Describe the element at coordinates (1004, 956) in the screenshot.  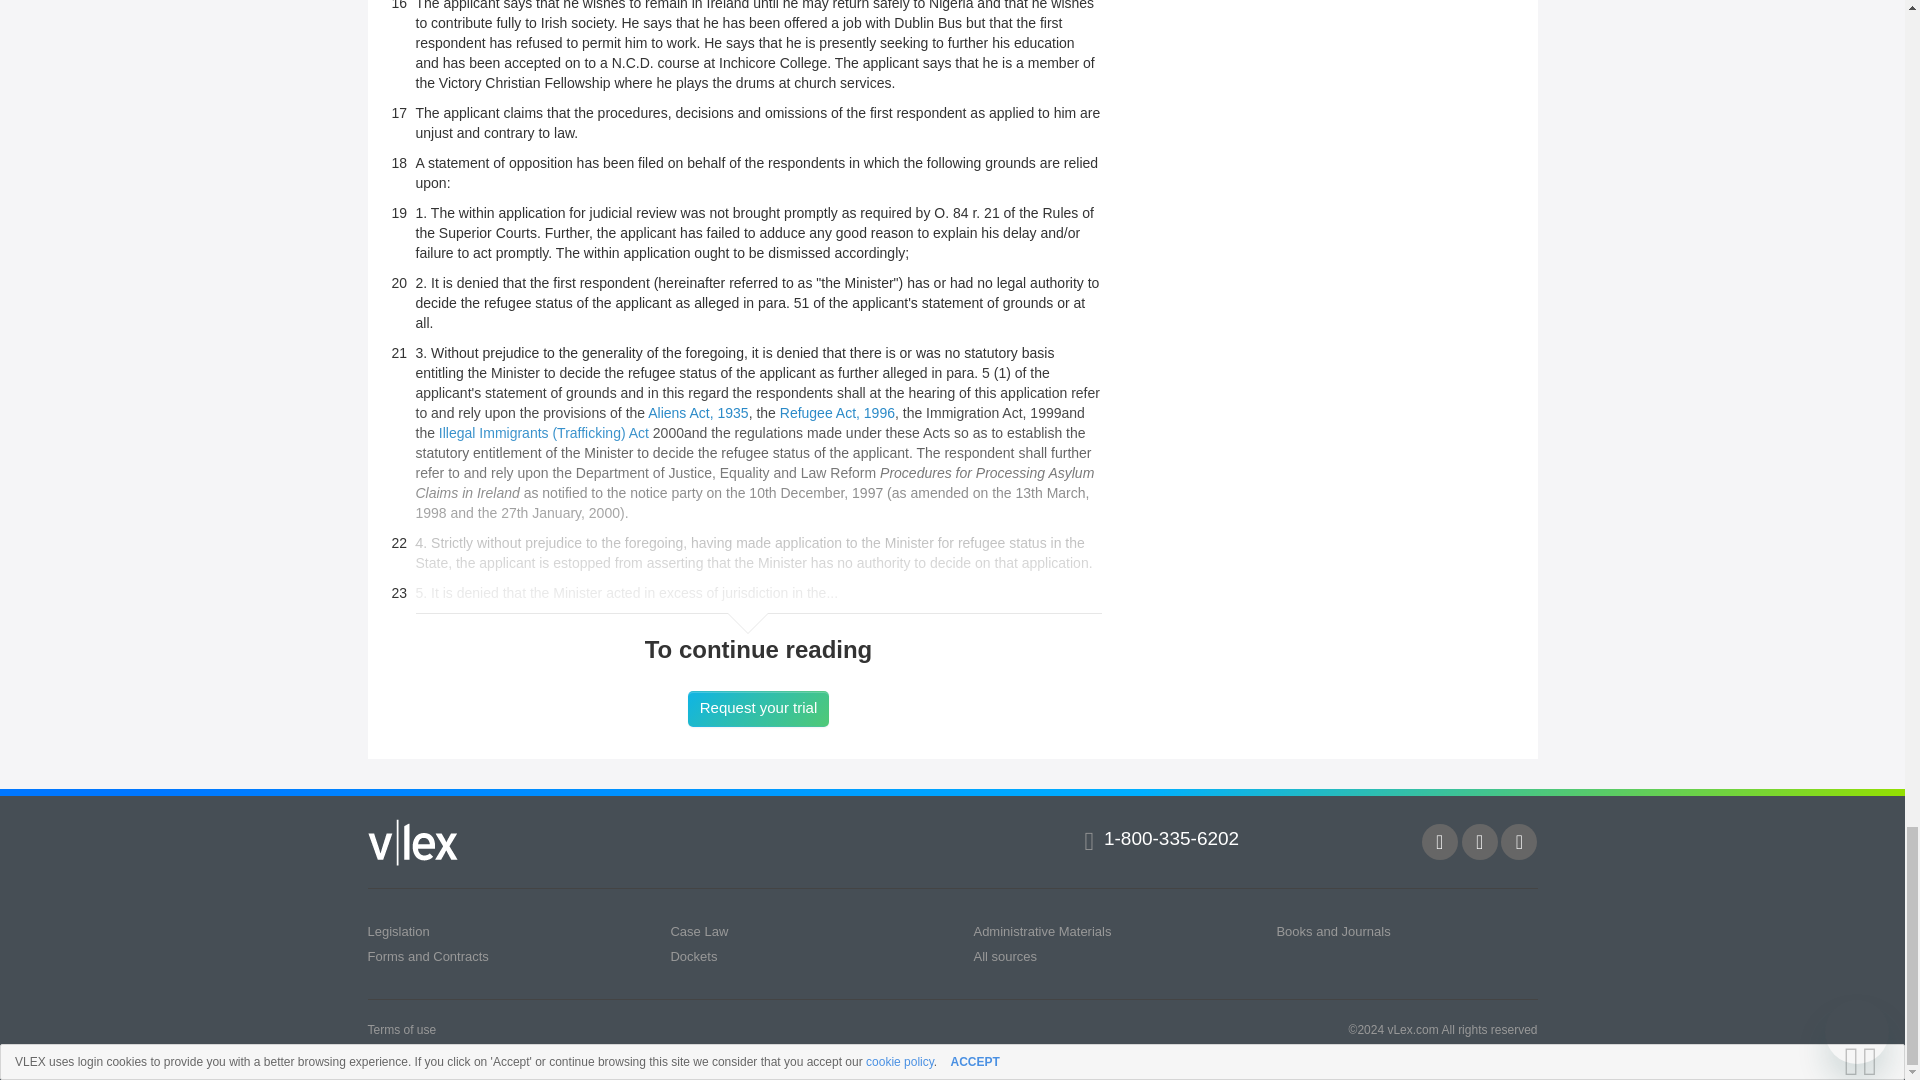
I see `All sources` at that location.